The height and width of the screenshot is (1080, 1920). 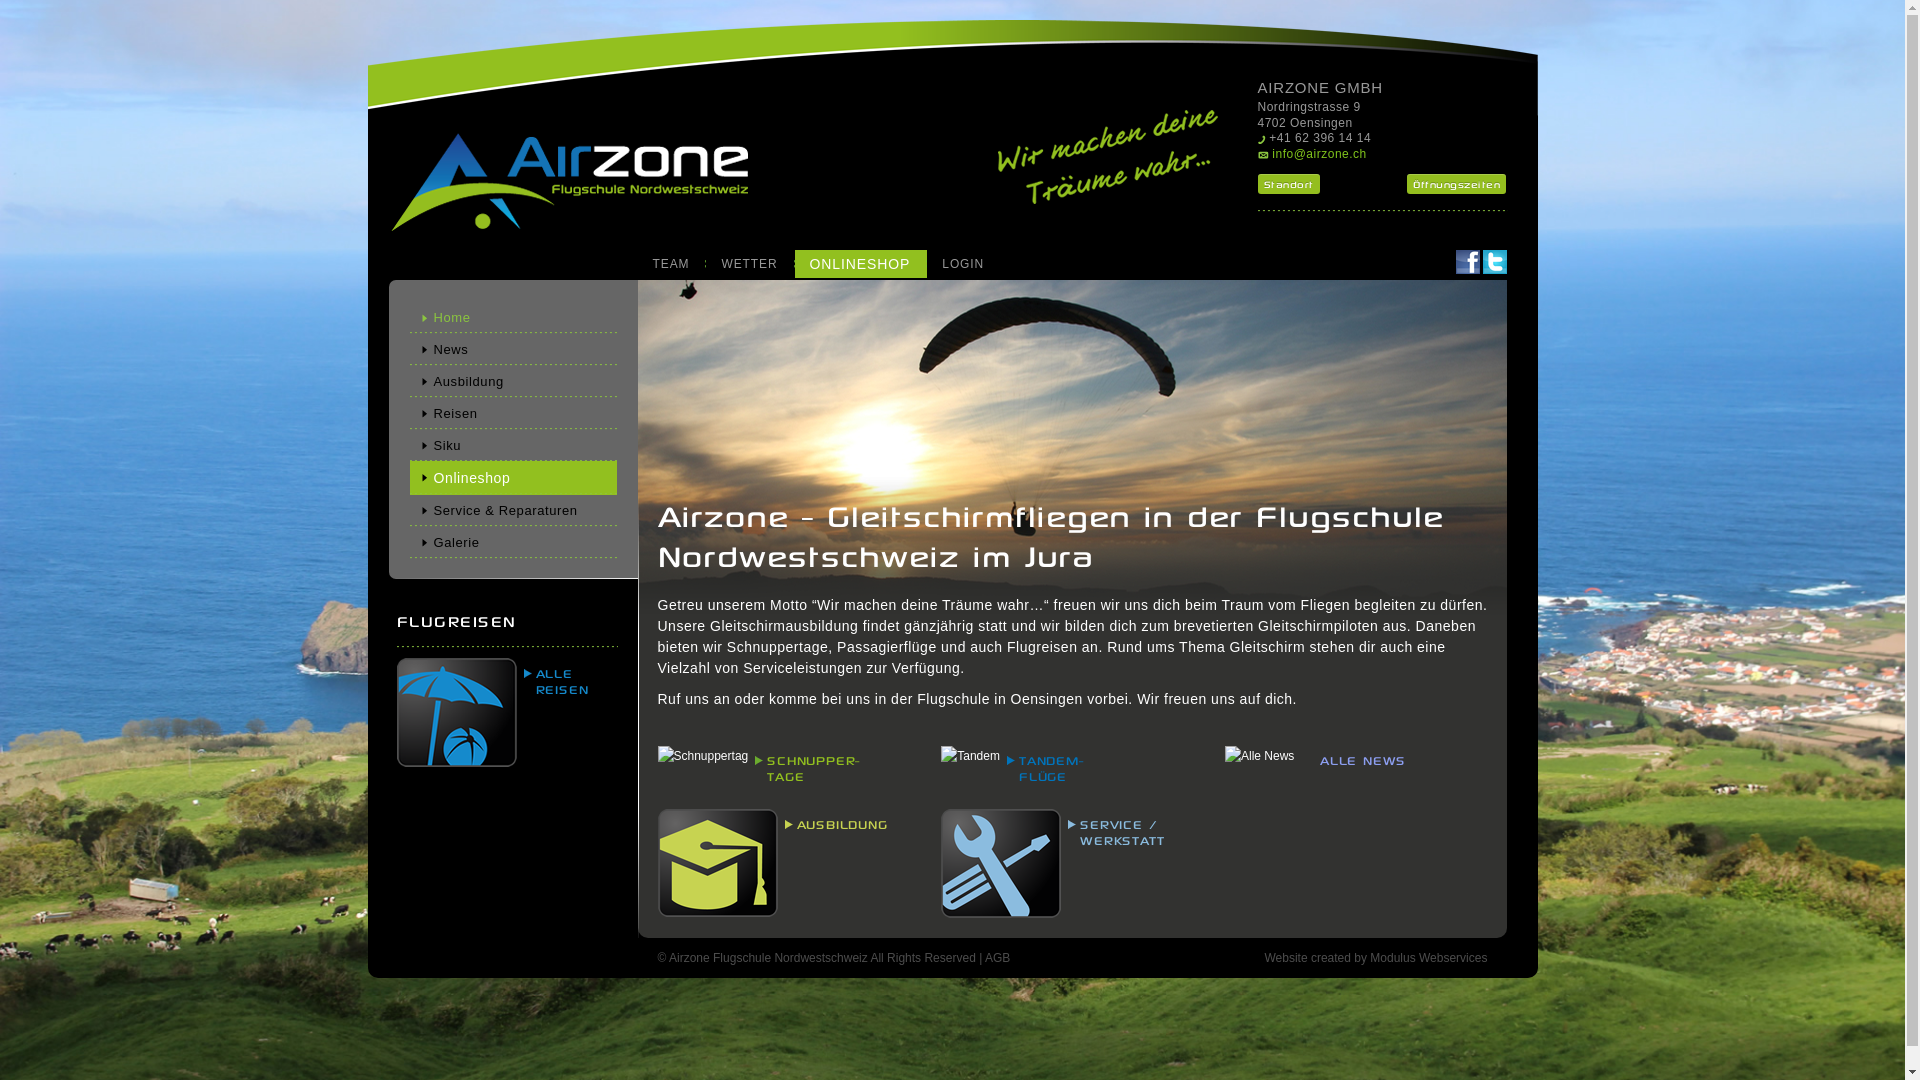 I want to click on Galerie, so click(x=520, y=542).